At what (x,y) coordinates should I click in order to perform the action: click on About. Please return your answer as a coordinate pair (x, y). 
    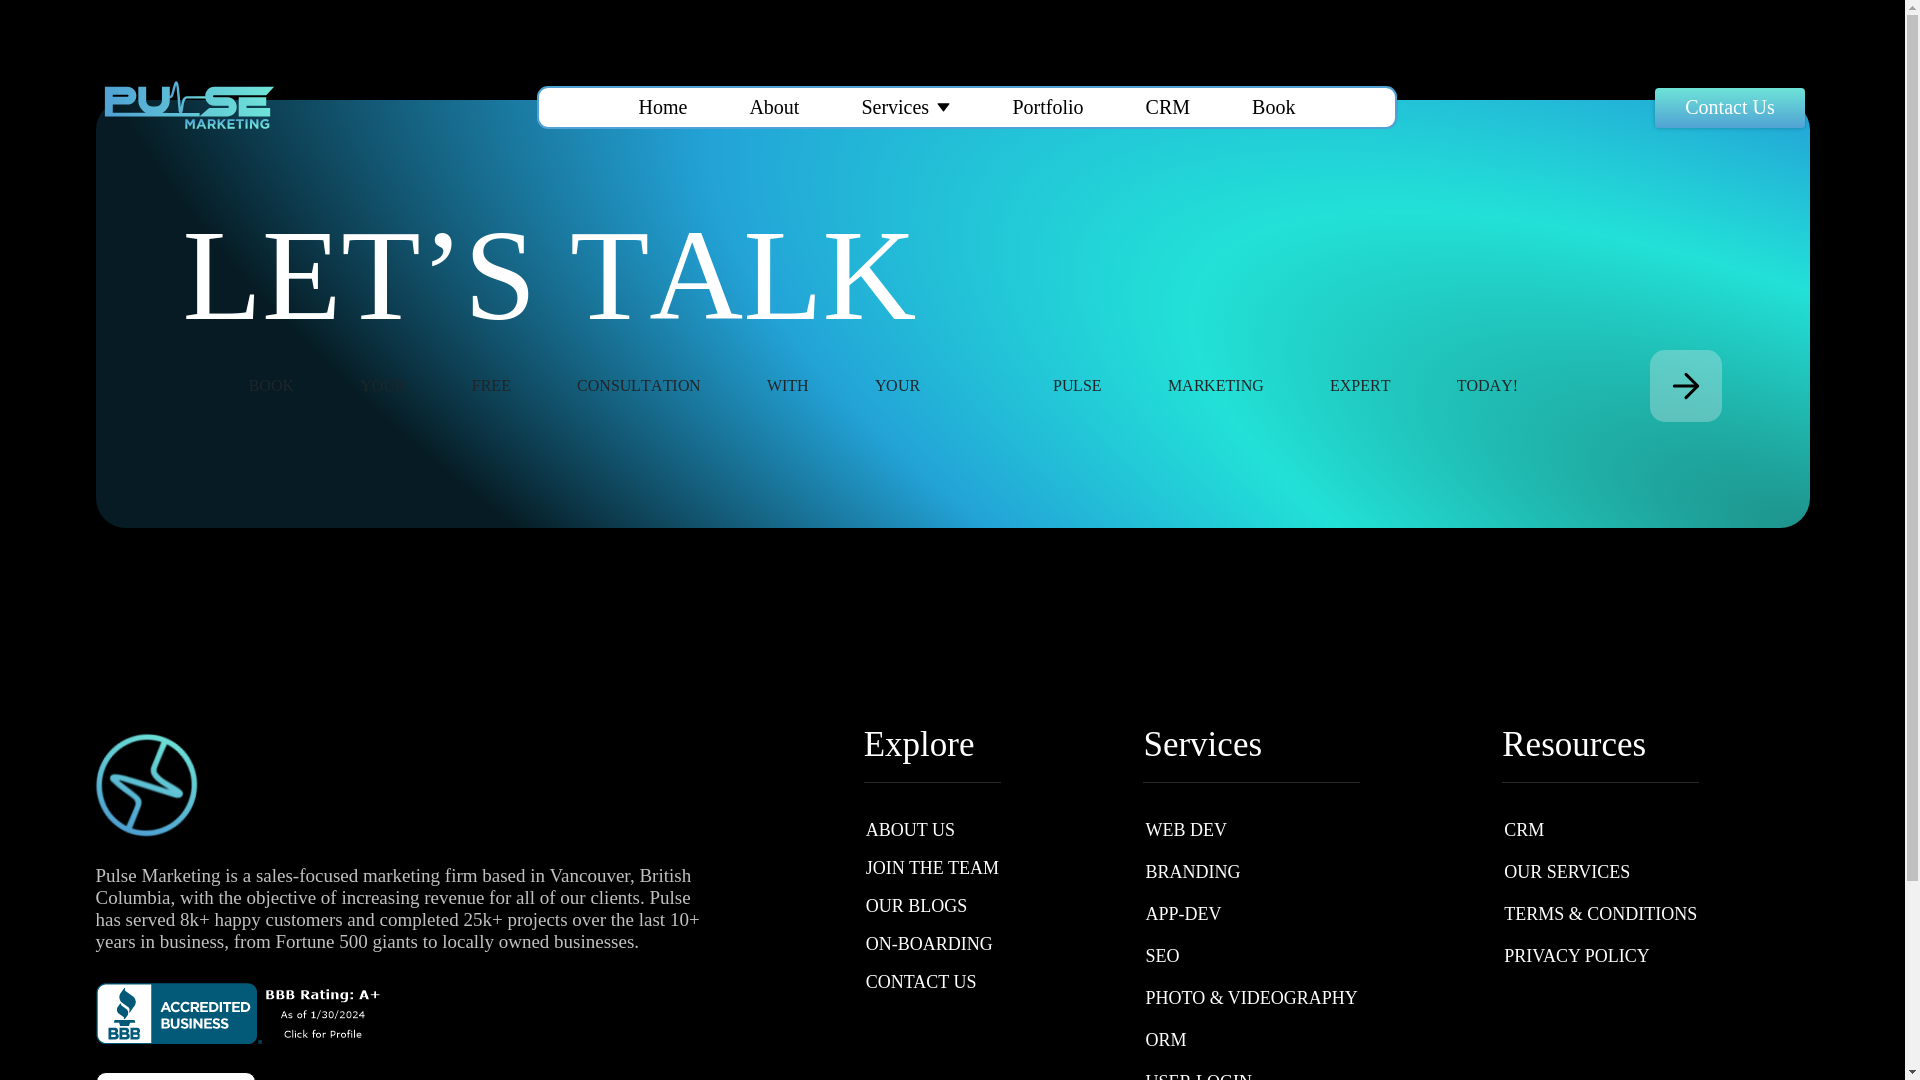
    Looking at the image, I should click on (773, 107).